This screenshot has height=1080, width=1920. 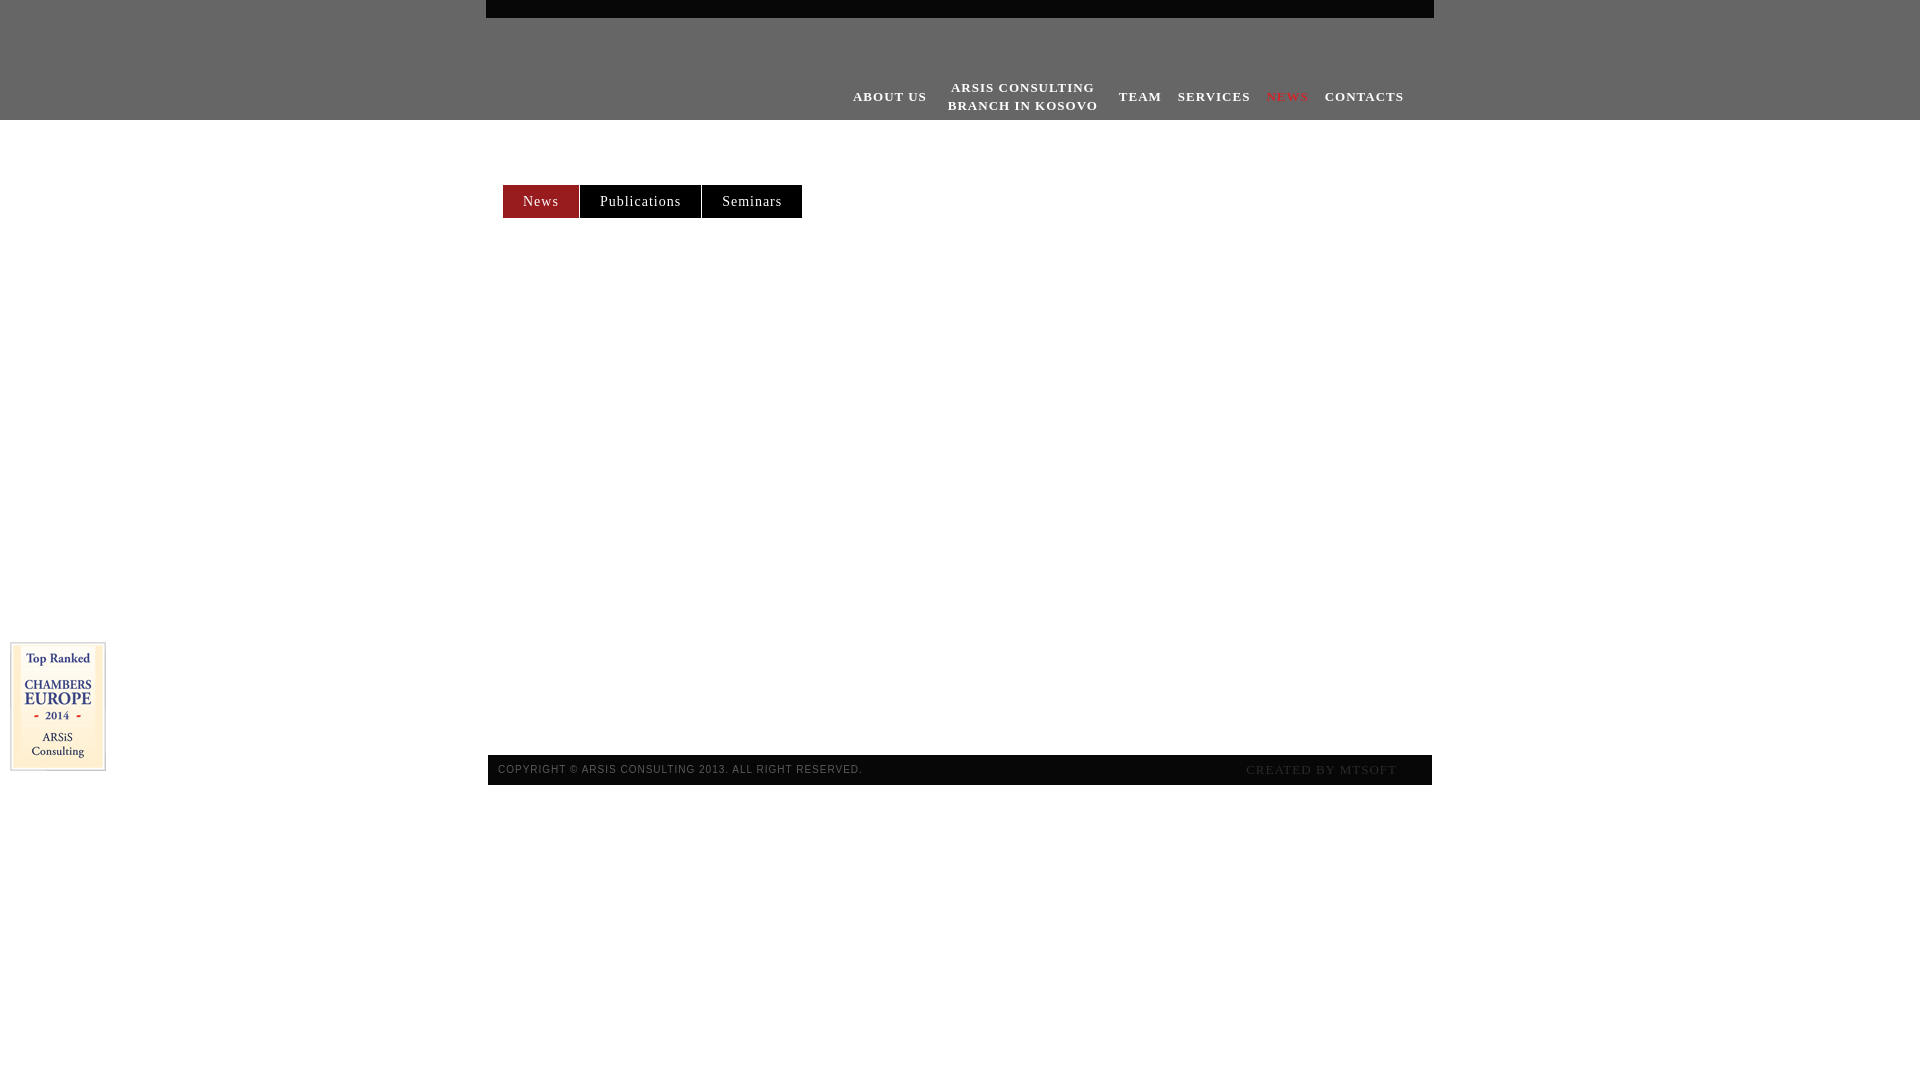 I want to click on CREATED BY MTSOFT, so click(x=1316, y=770).